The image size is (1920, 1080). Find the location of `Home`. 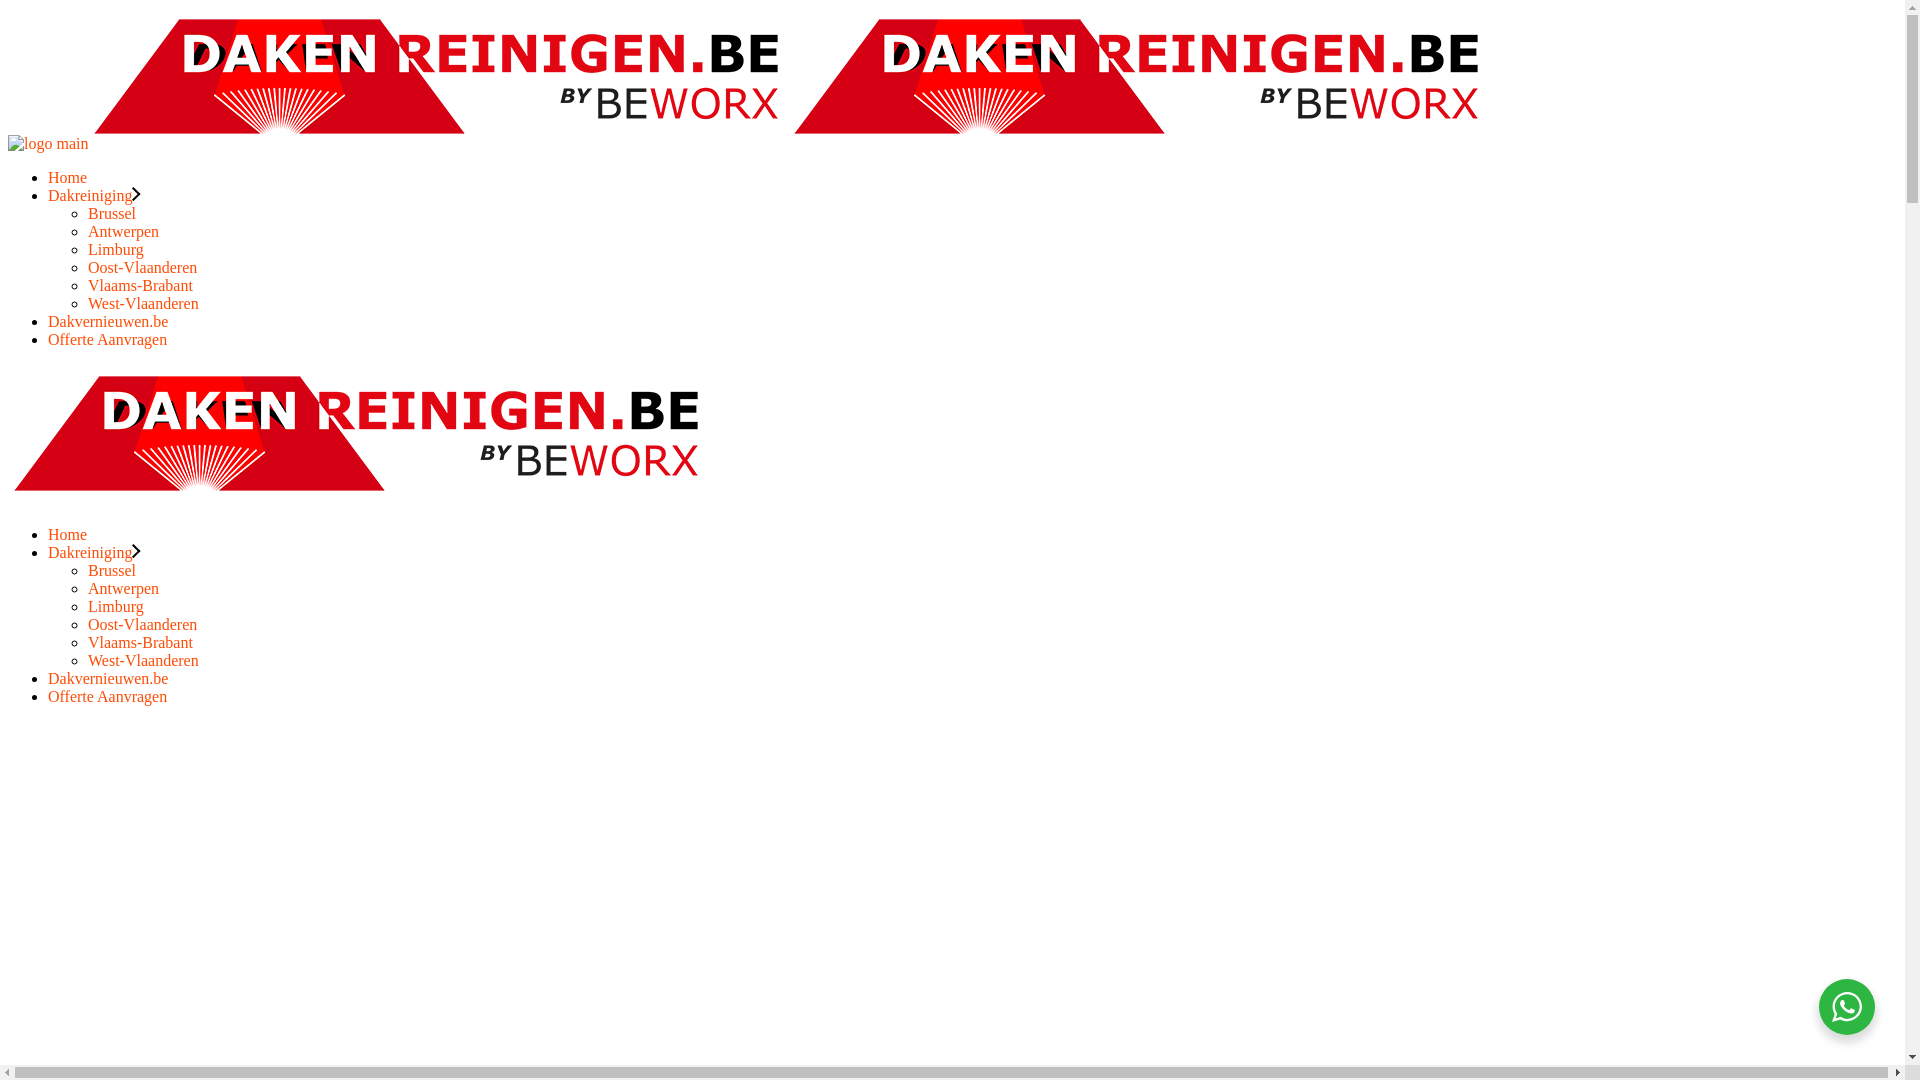

Home is located at coordinates (68, 534).